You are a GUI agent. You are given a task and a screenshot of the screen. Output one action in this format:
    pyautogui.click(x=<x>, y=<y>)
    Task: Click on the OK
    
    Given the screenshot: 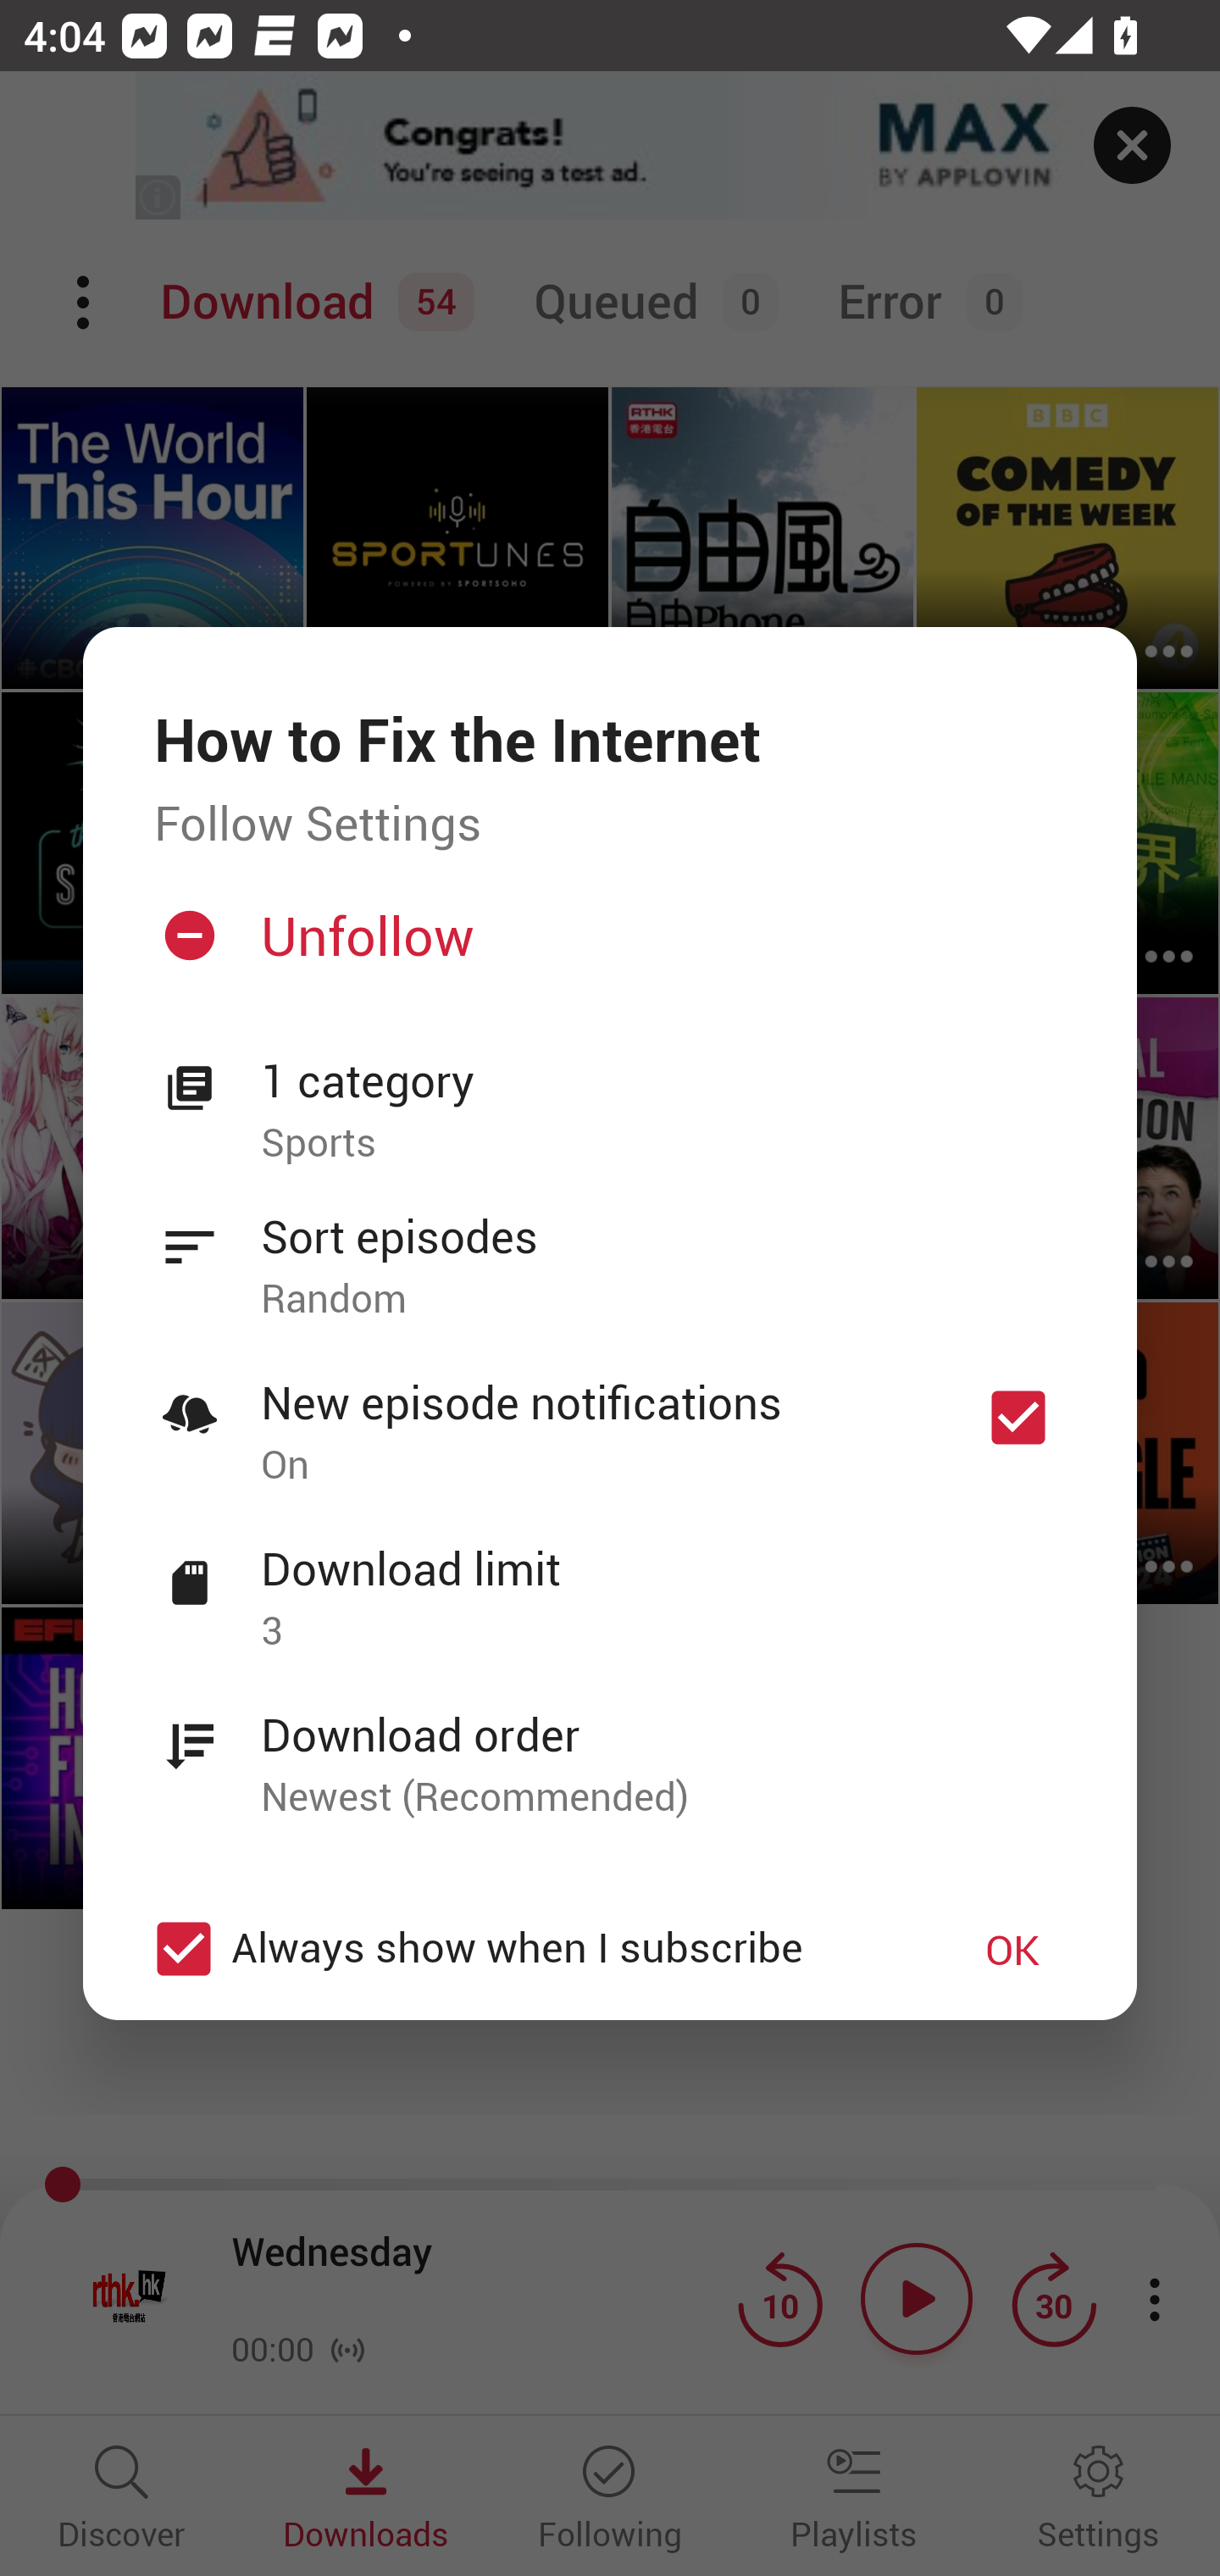 What is the action you would take?
    pyautogui.click(x=1012, y=1949)
    